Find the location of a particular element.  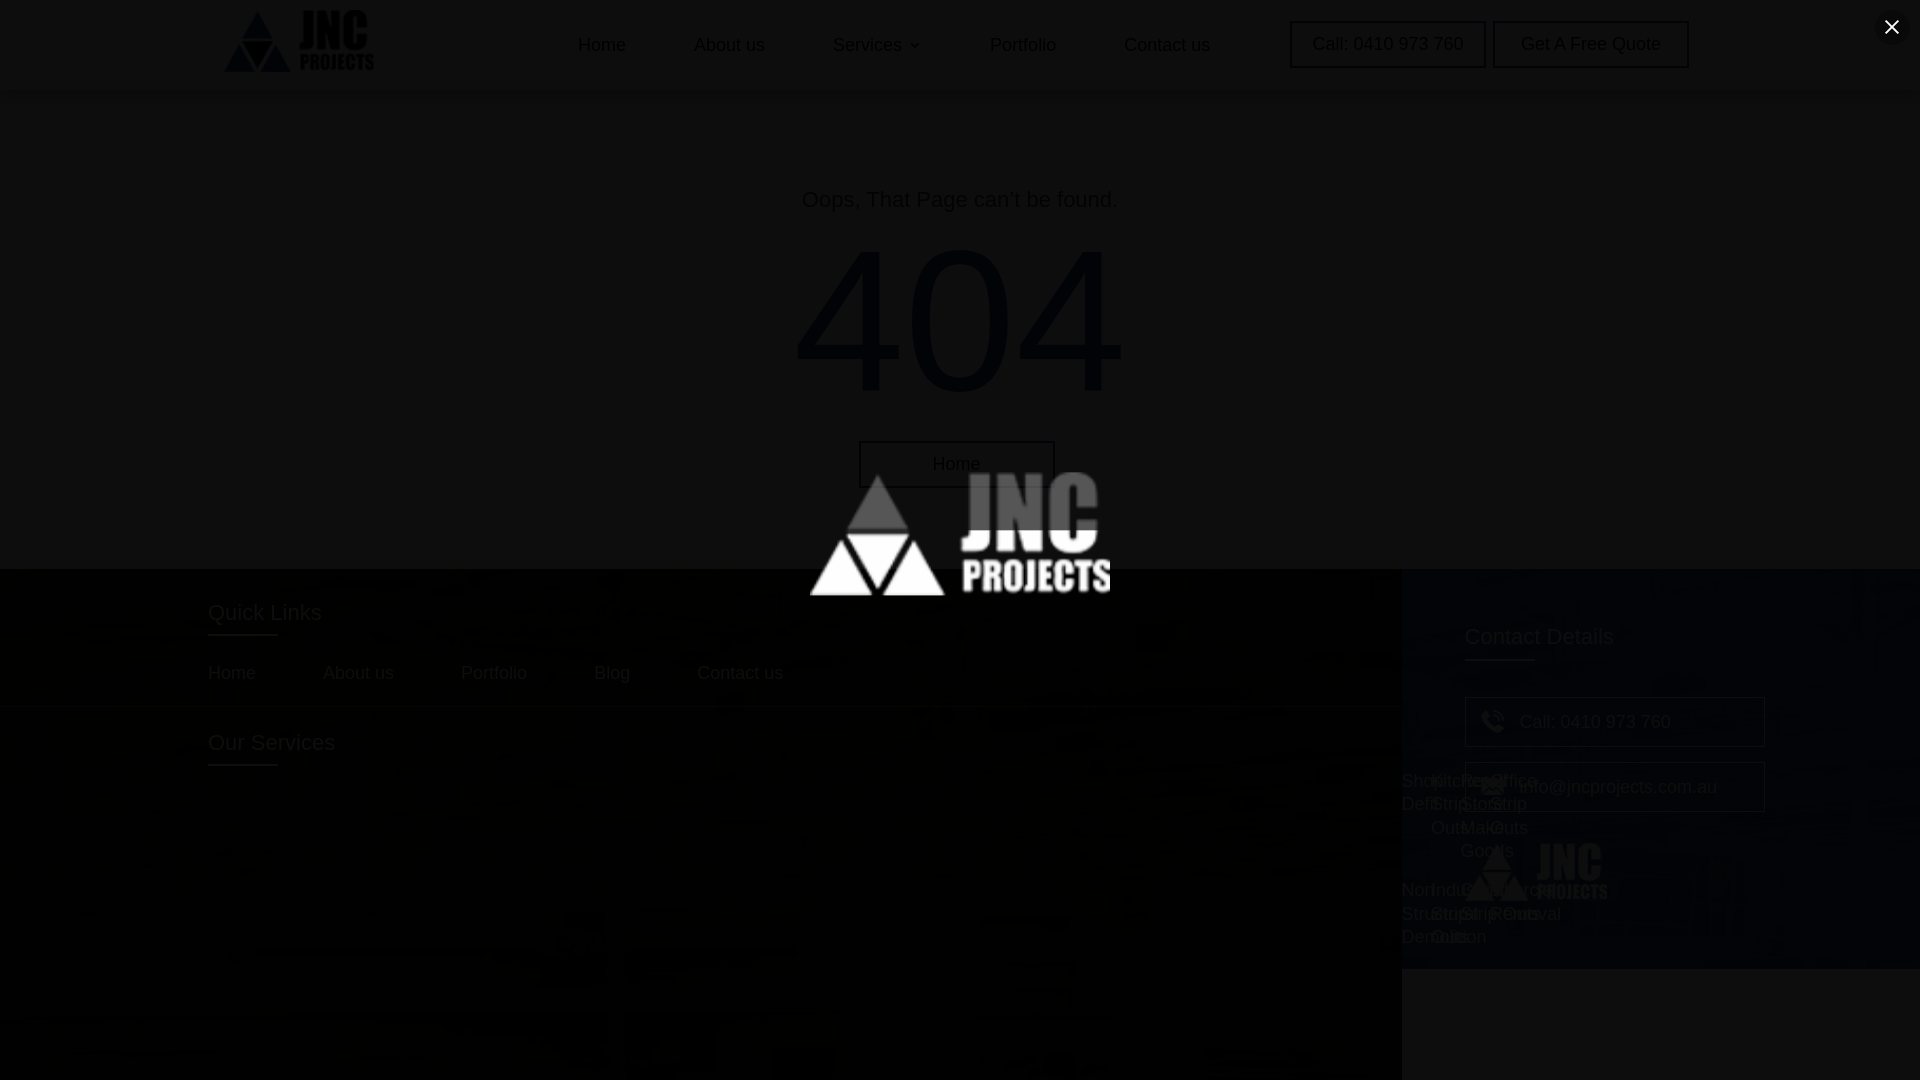

Home is located at coordinates (956, 464).